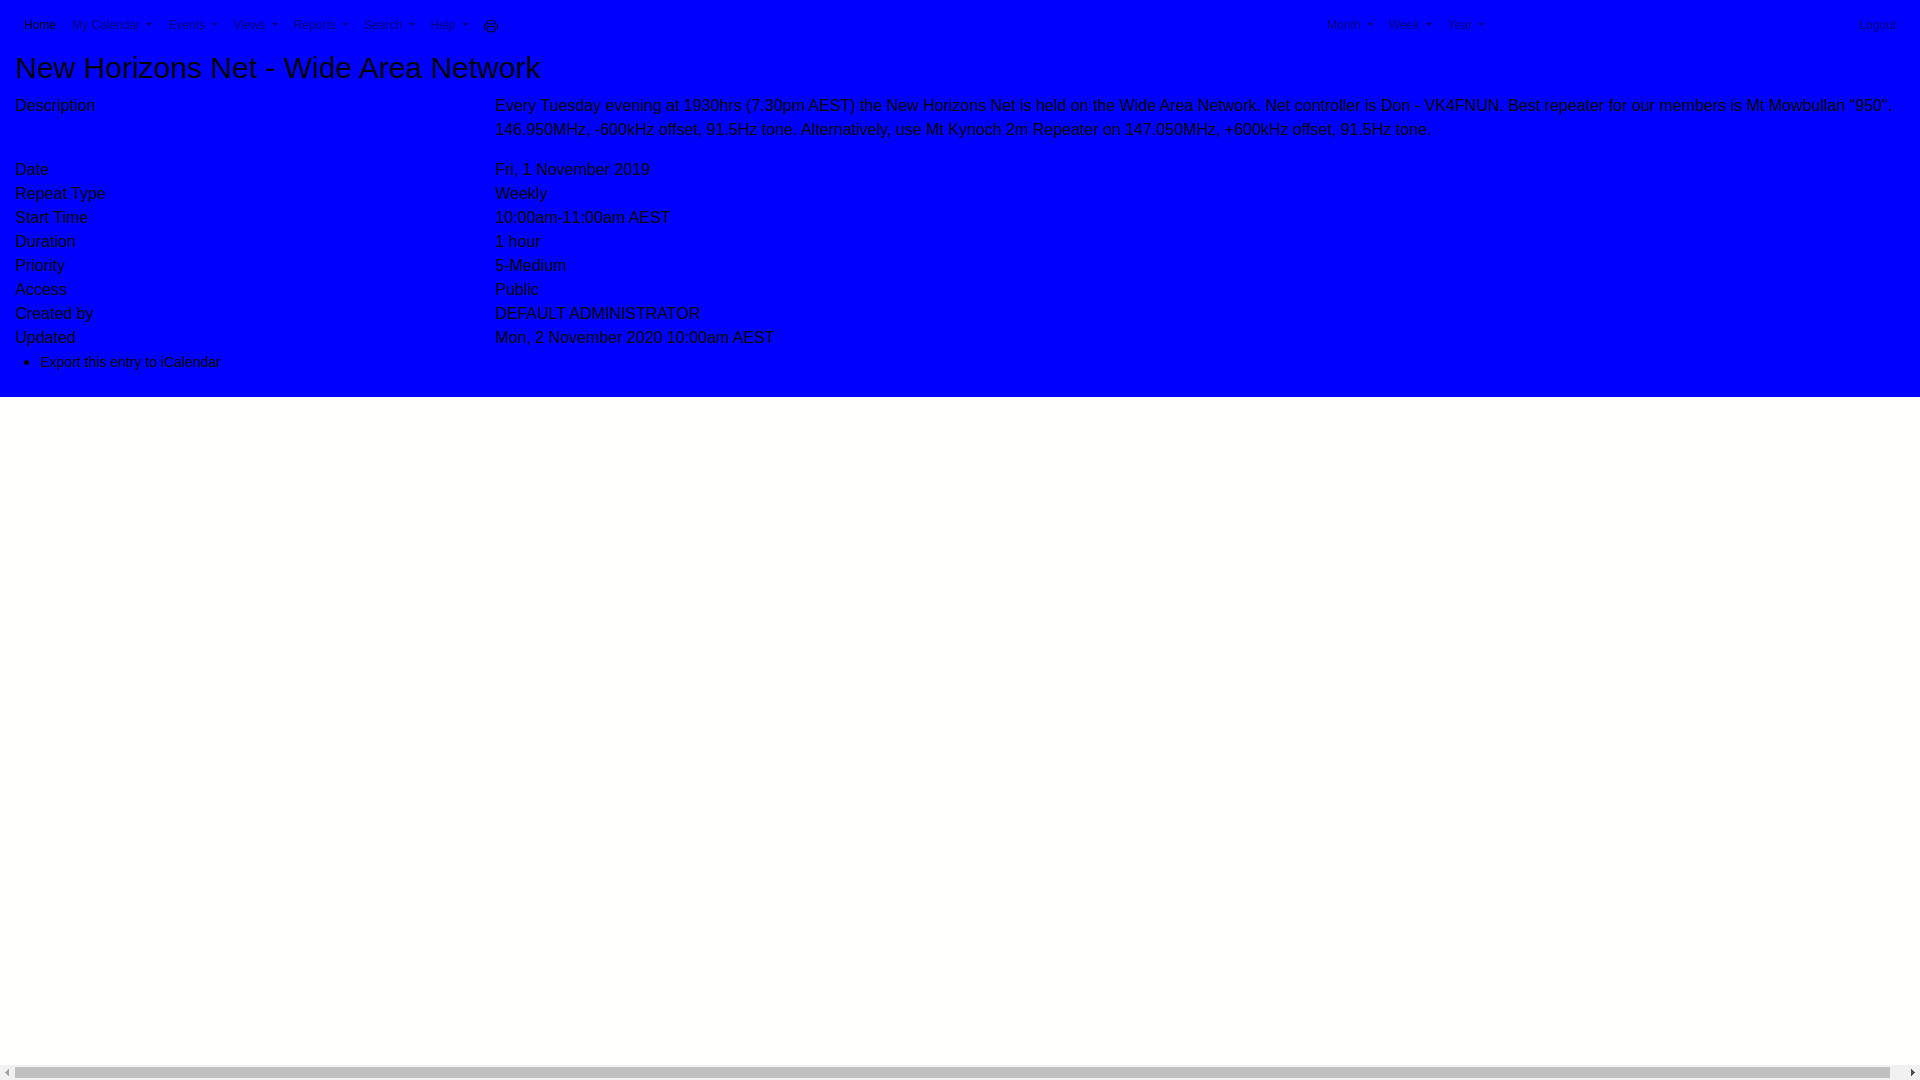  Describe the element at coordinates (40, 25) in the screenshot. I see `Home
(current)` at that location.